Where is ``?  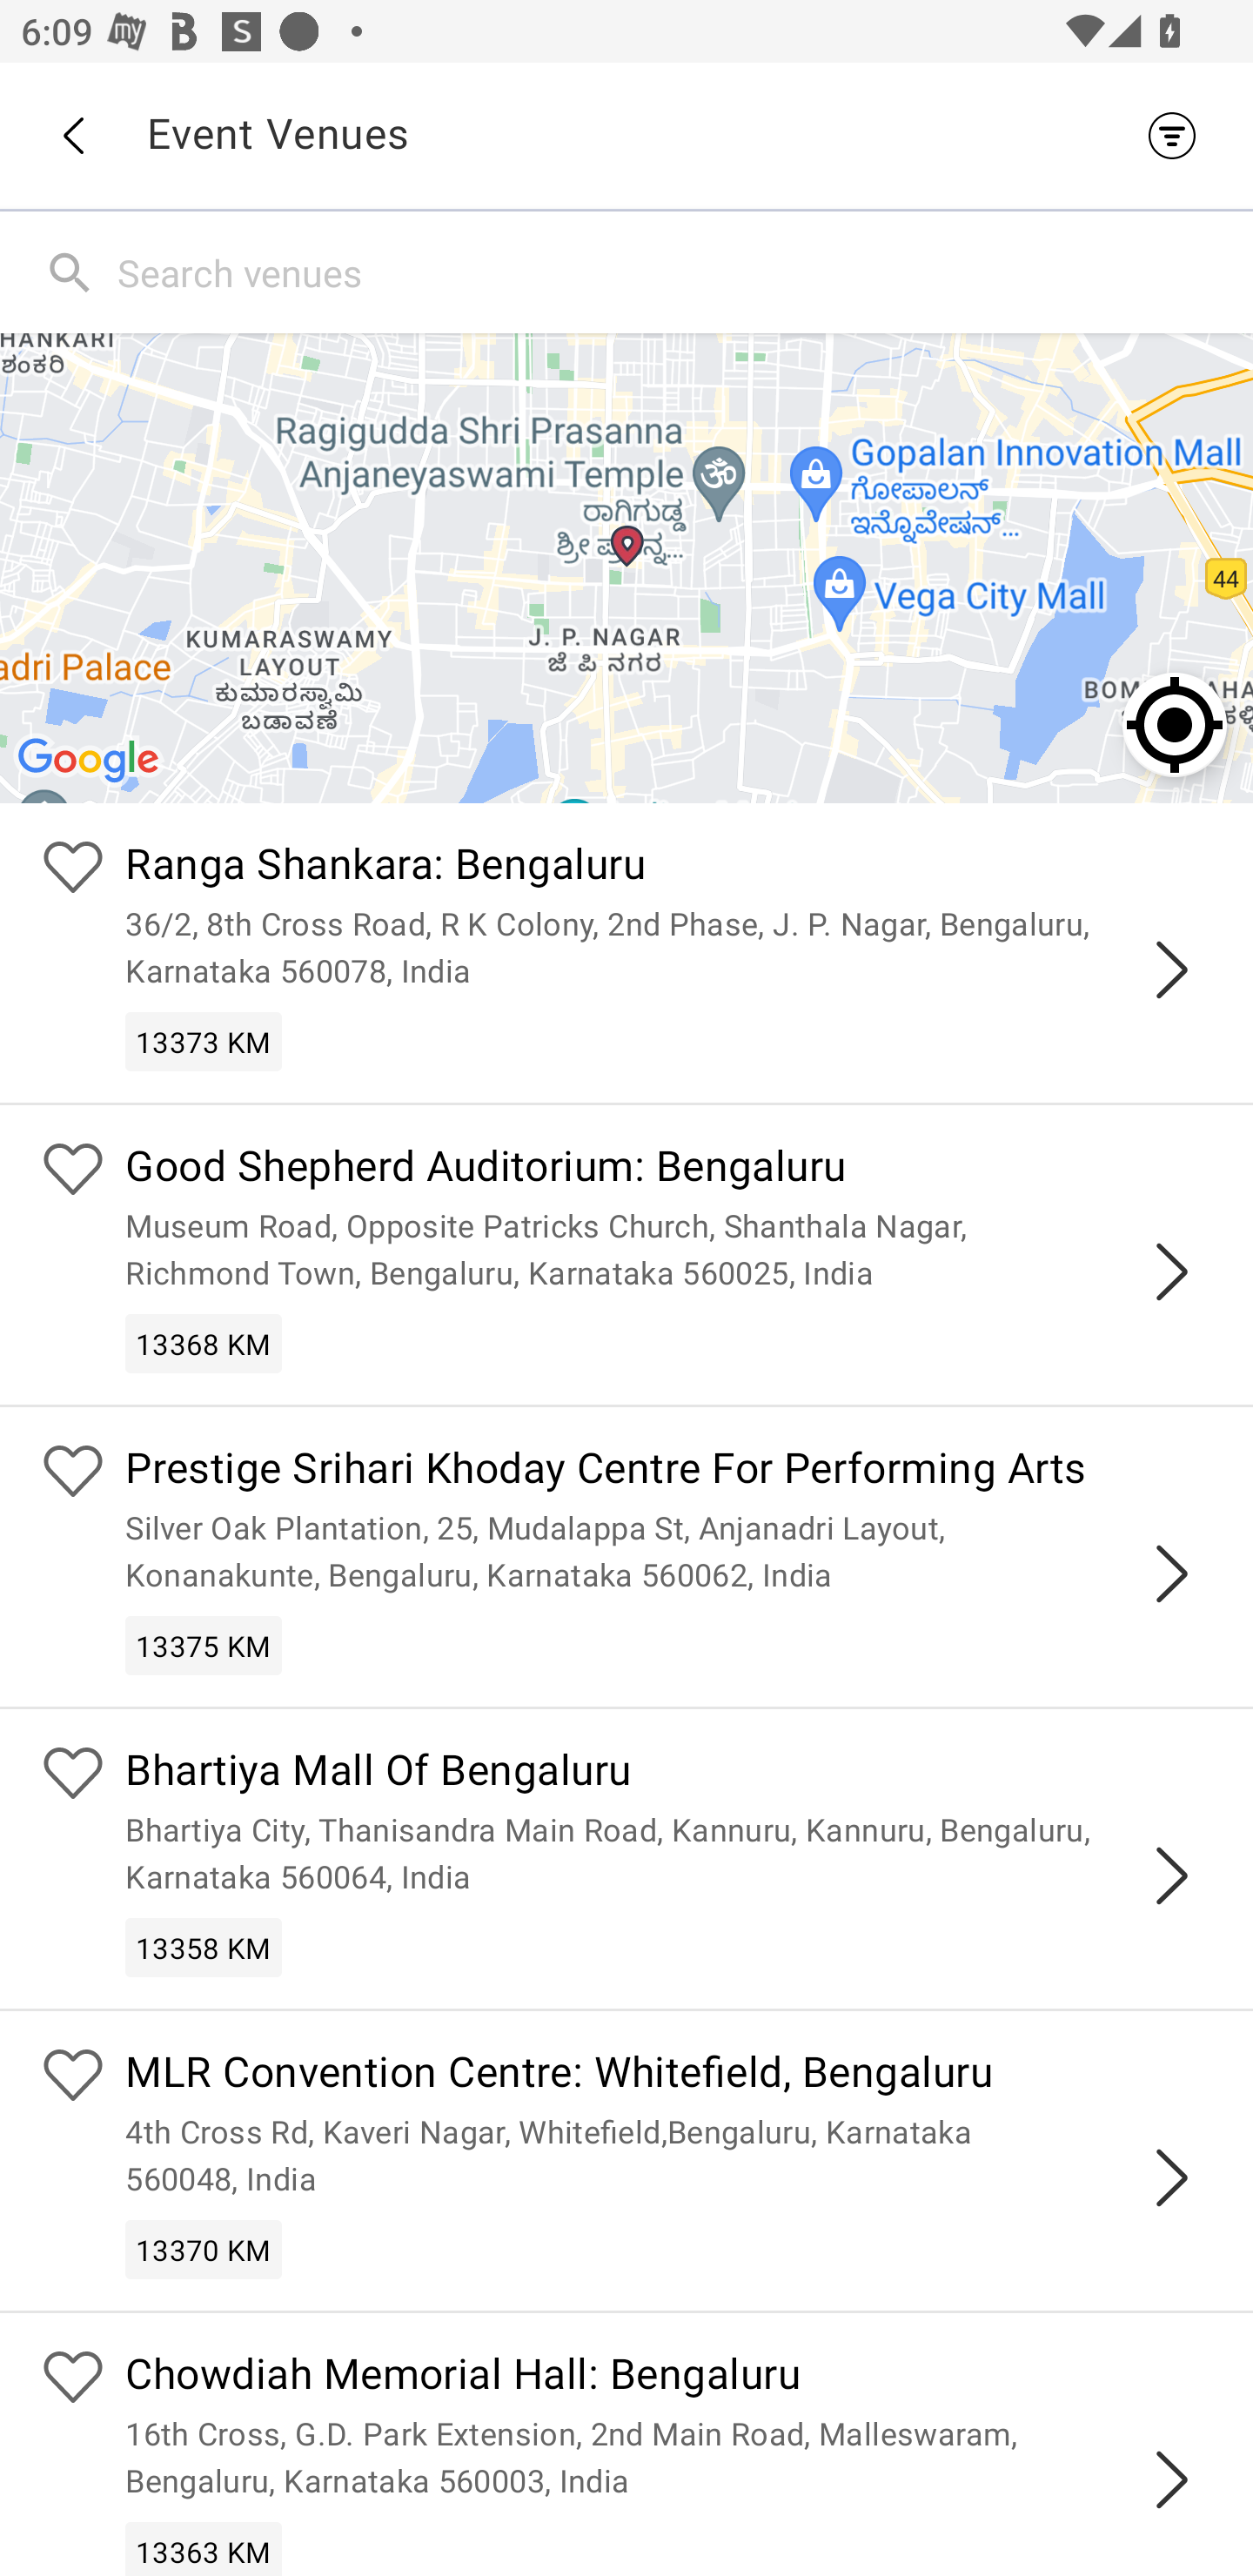  is located at coordinates (1171, 969).